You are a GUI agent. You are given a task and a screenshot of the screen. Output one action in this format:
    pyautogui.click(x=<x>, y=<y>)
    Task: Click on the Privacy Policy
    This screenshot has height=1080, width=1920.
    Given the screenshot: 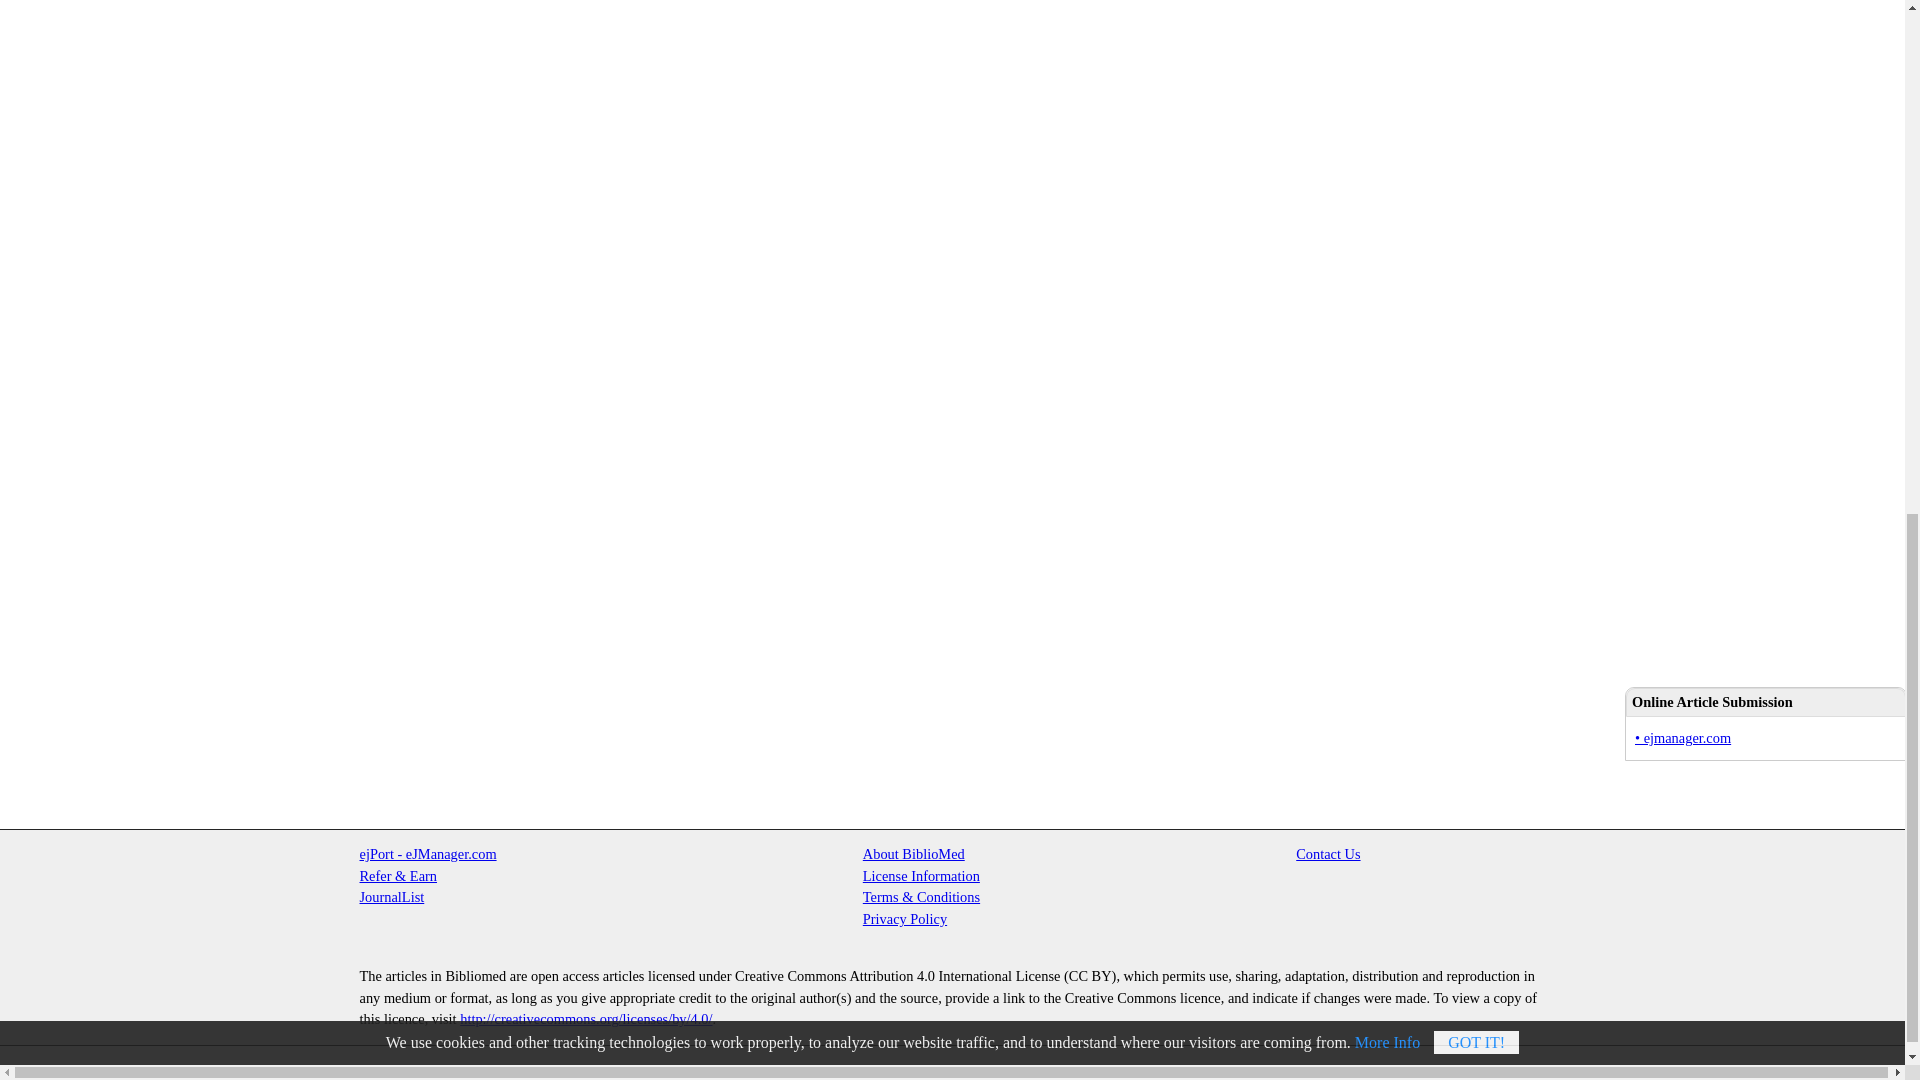 What is the action you would take?
    pyautogui.click(x=904, y=918)
    